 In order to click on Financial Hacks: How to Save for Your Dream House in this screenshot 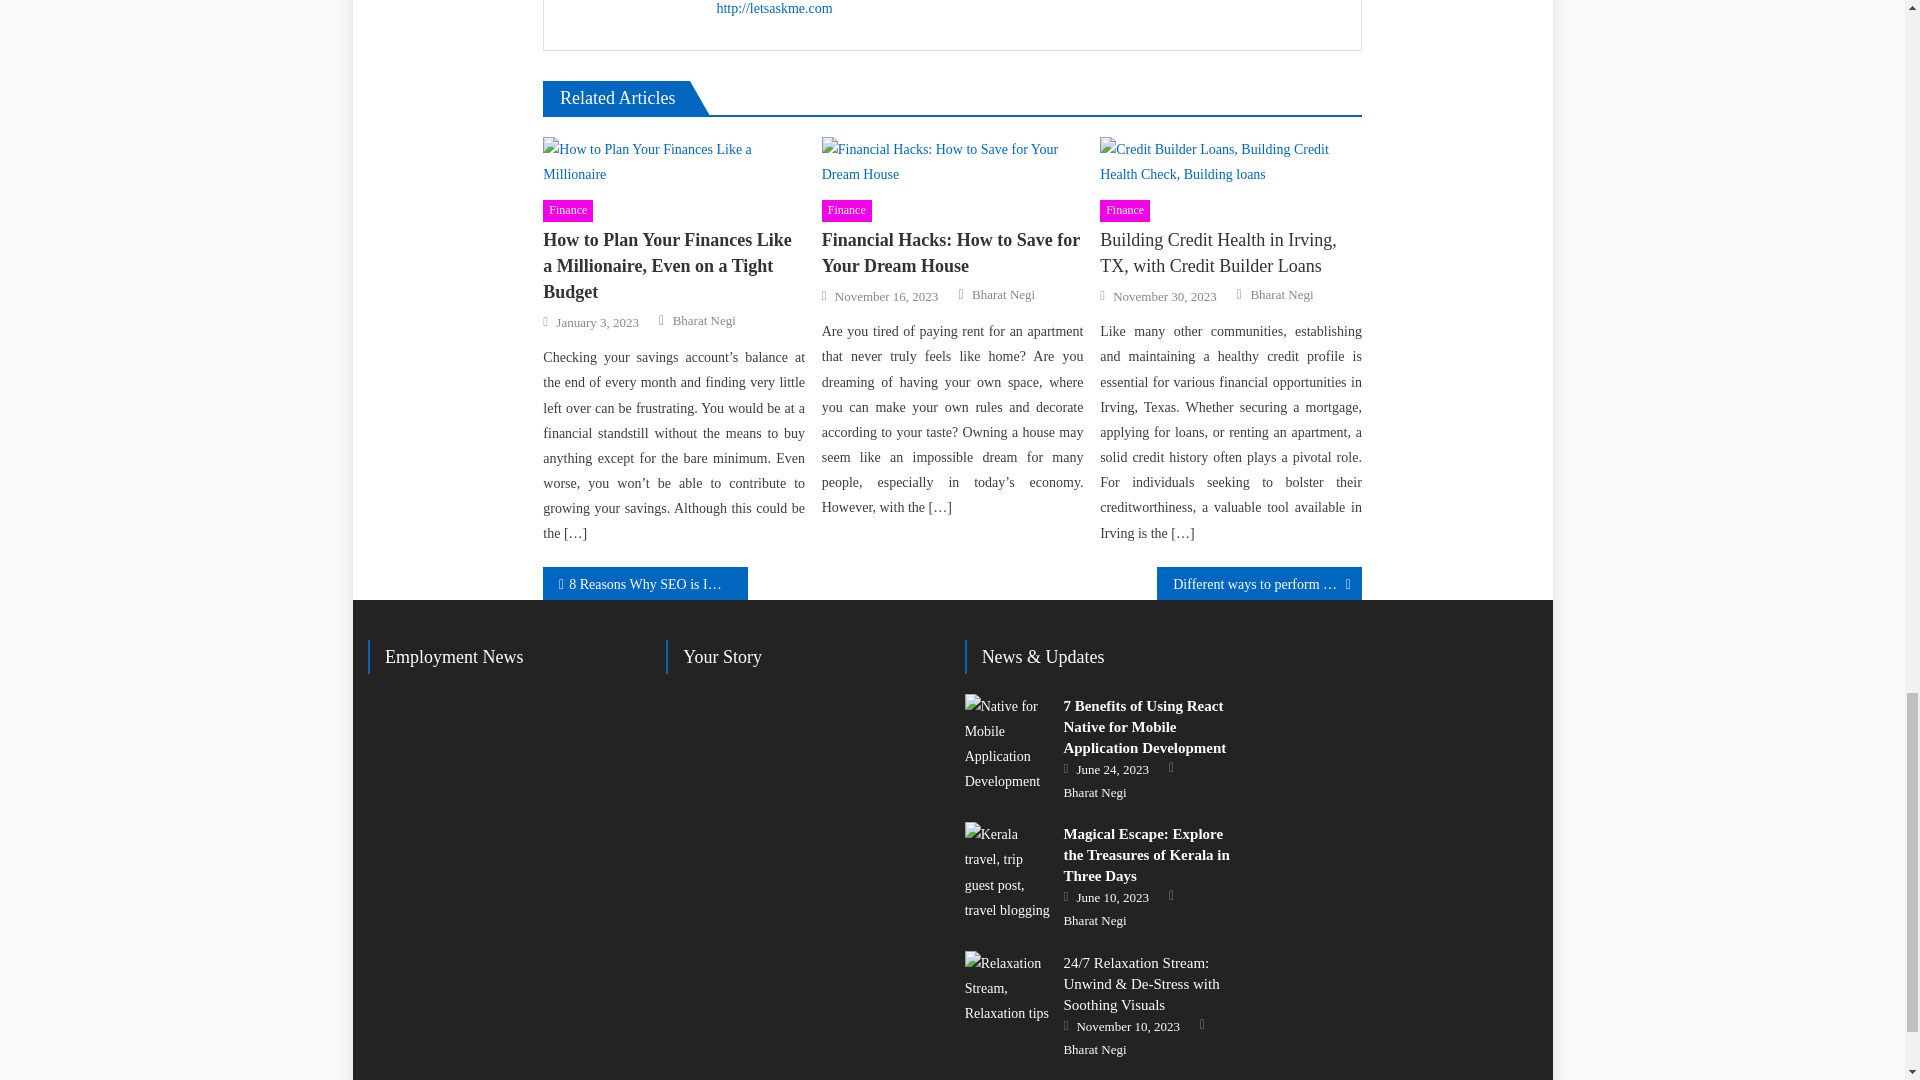, I will do `click(952, 162)`.